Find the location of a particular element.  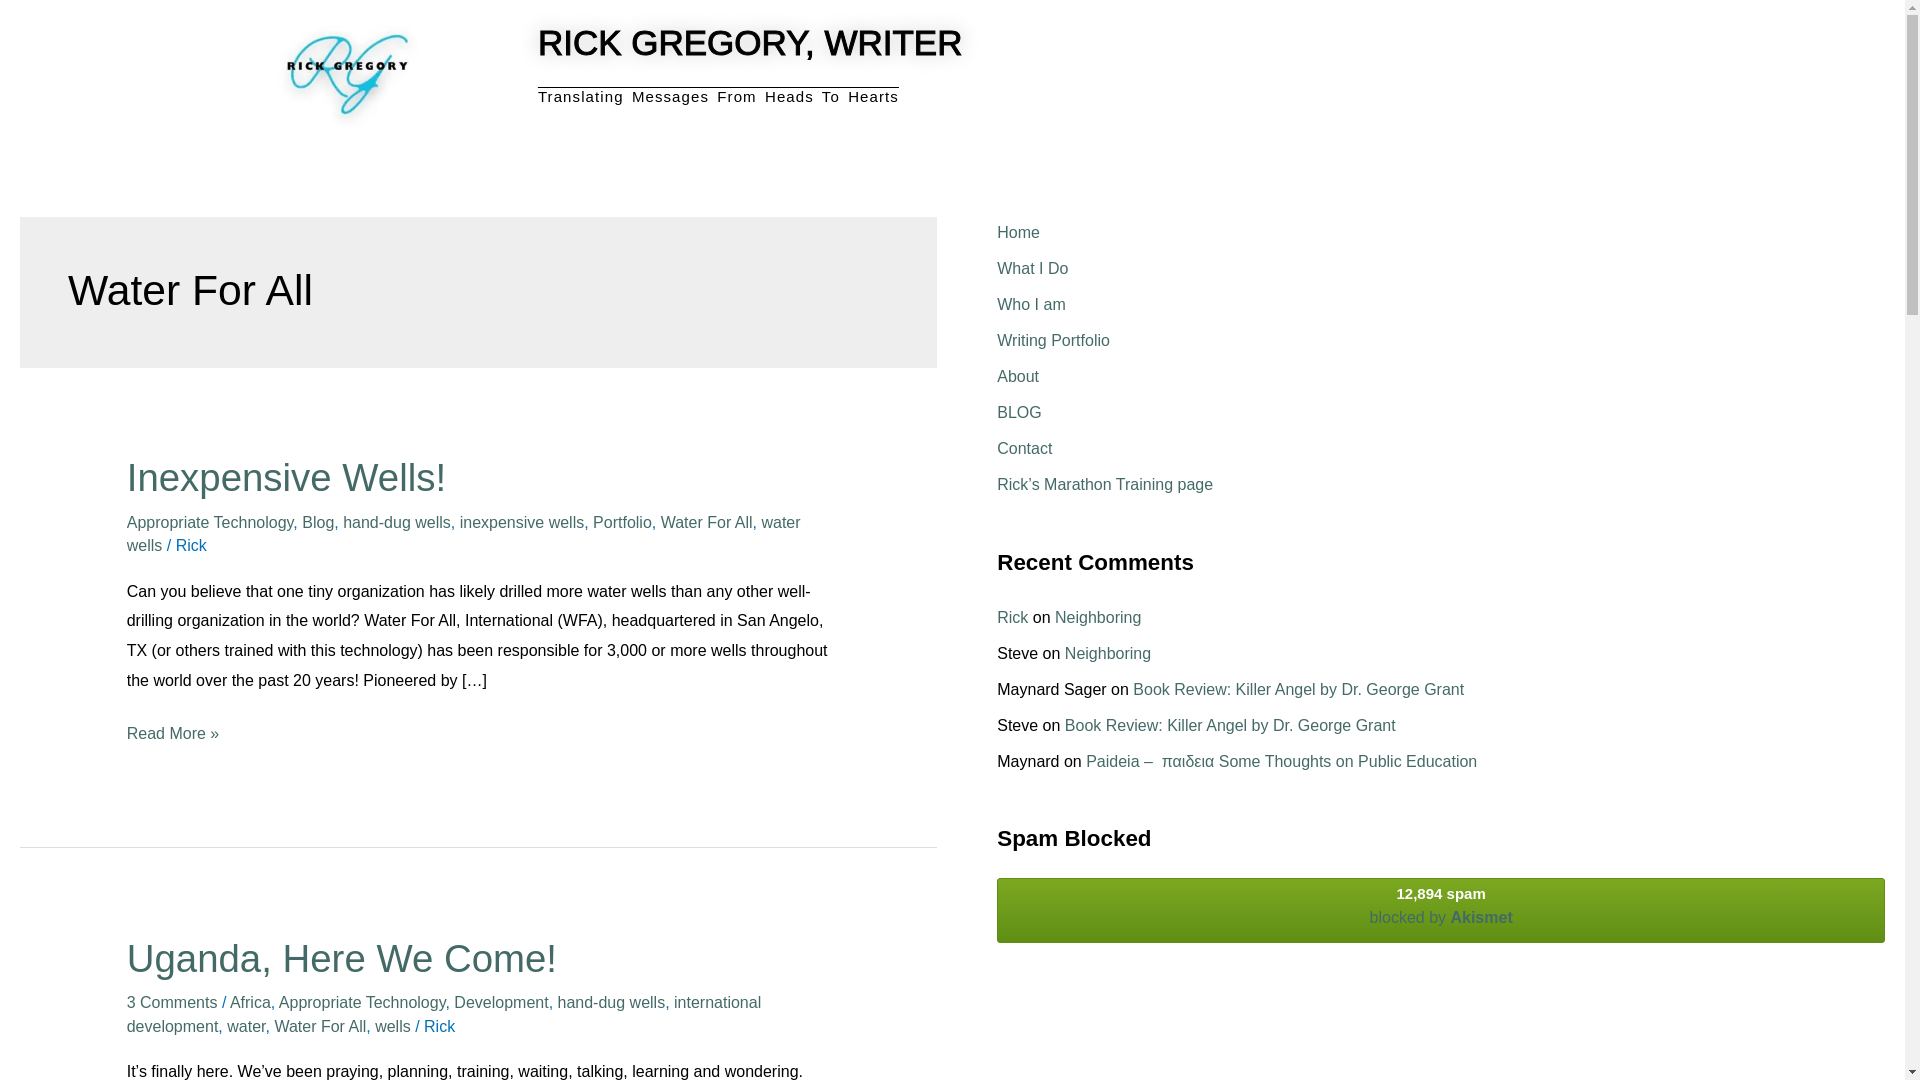

hand-dug wells is located at coordinates (612, 1002).